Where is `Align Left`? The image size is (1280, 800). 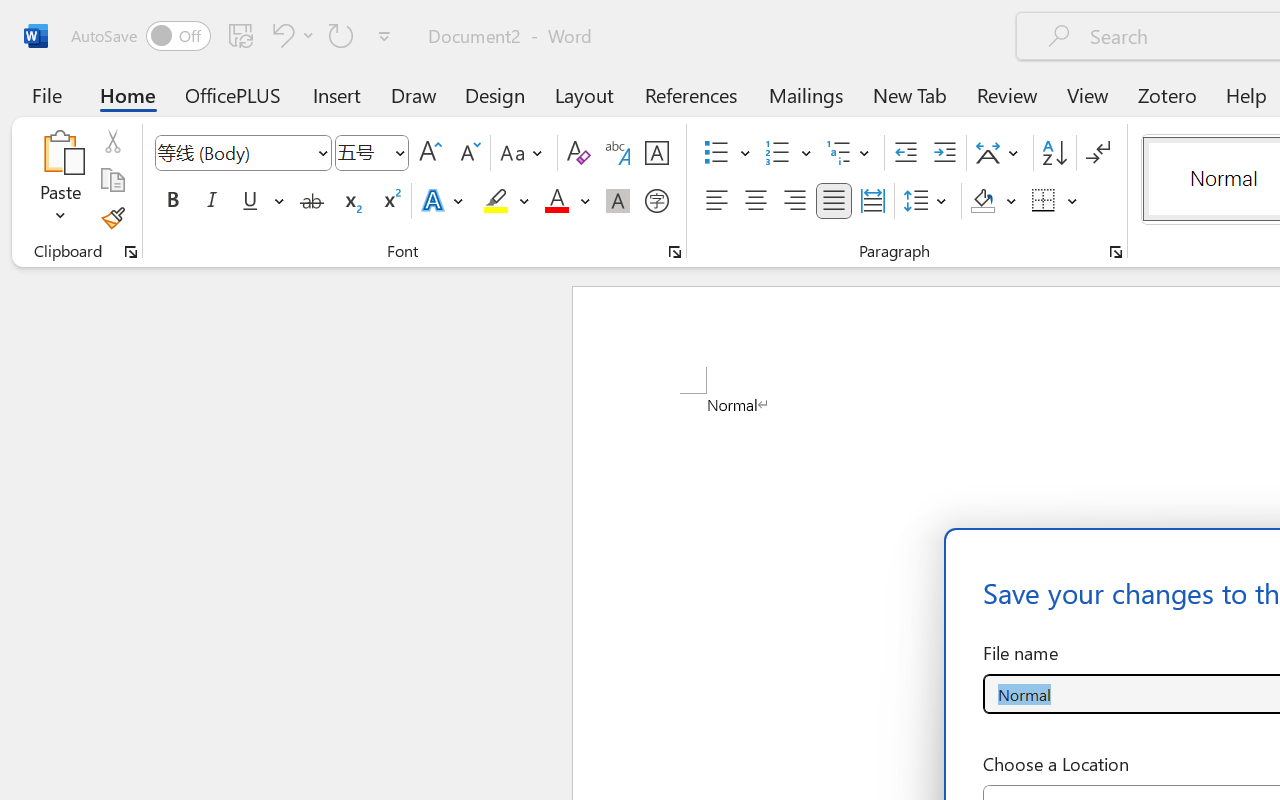
Align Left is located at coordinates (716, 201).